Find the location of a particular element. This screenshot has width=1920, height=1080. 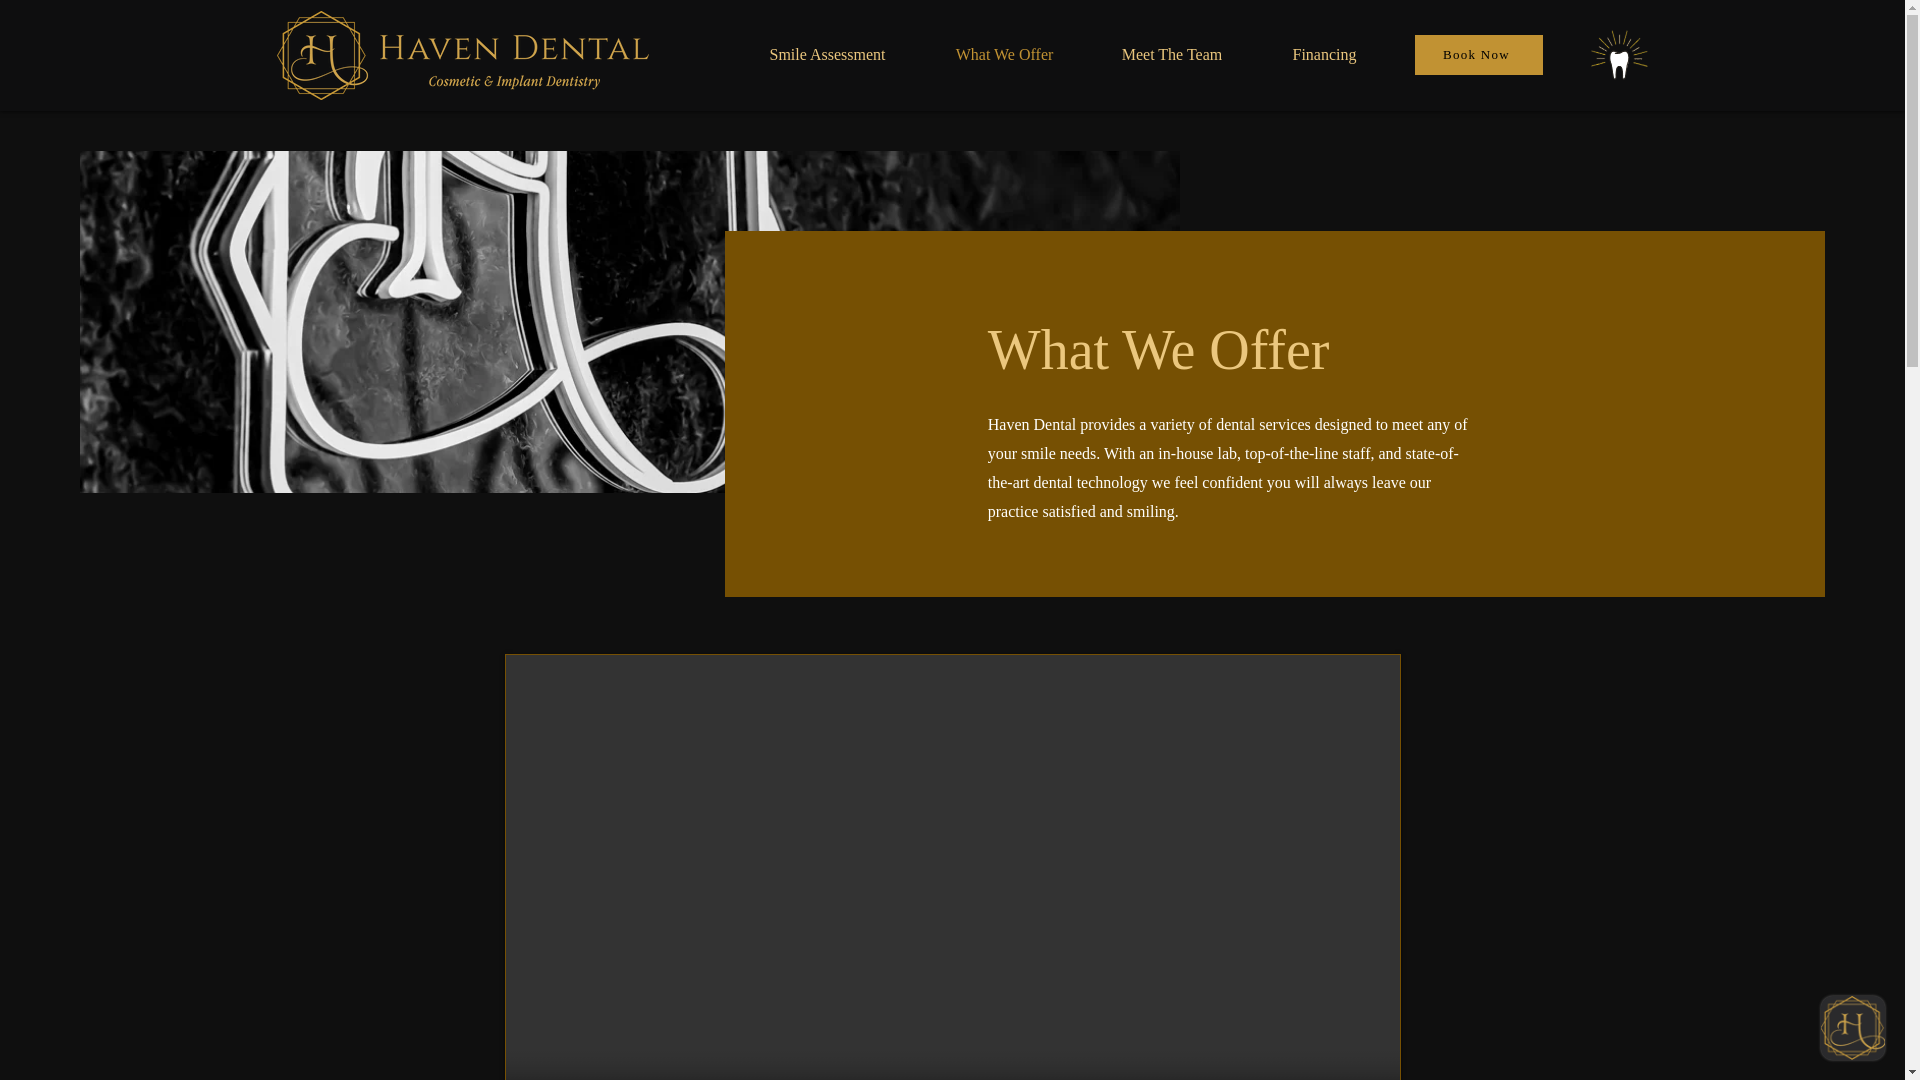

Financing is located at coordinates (1324, 54).